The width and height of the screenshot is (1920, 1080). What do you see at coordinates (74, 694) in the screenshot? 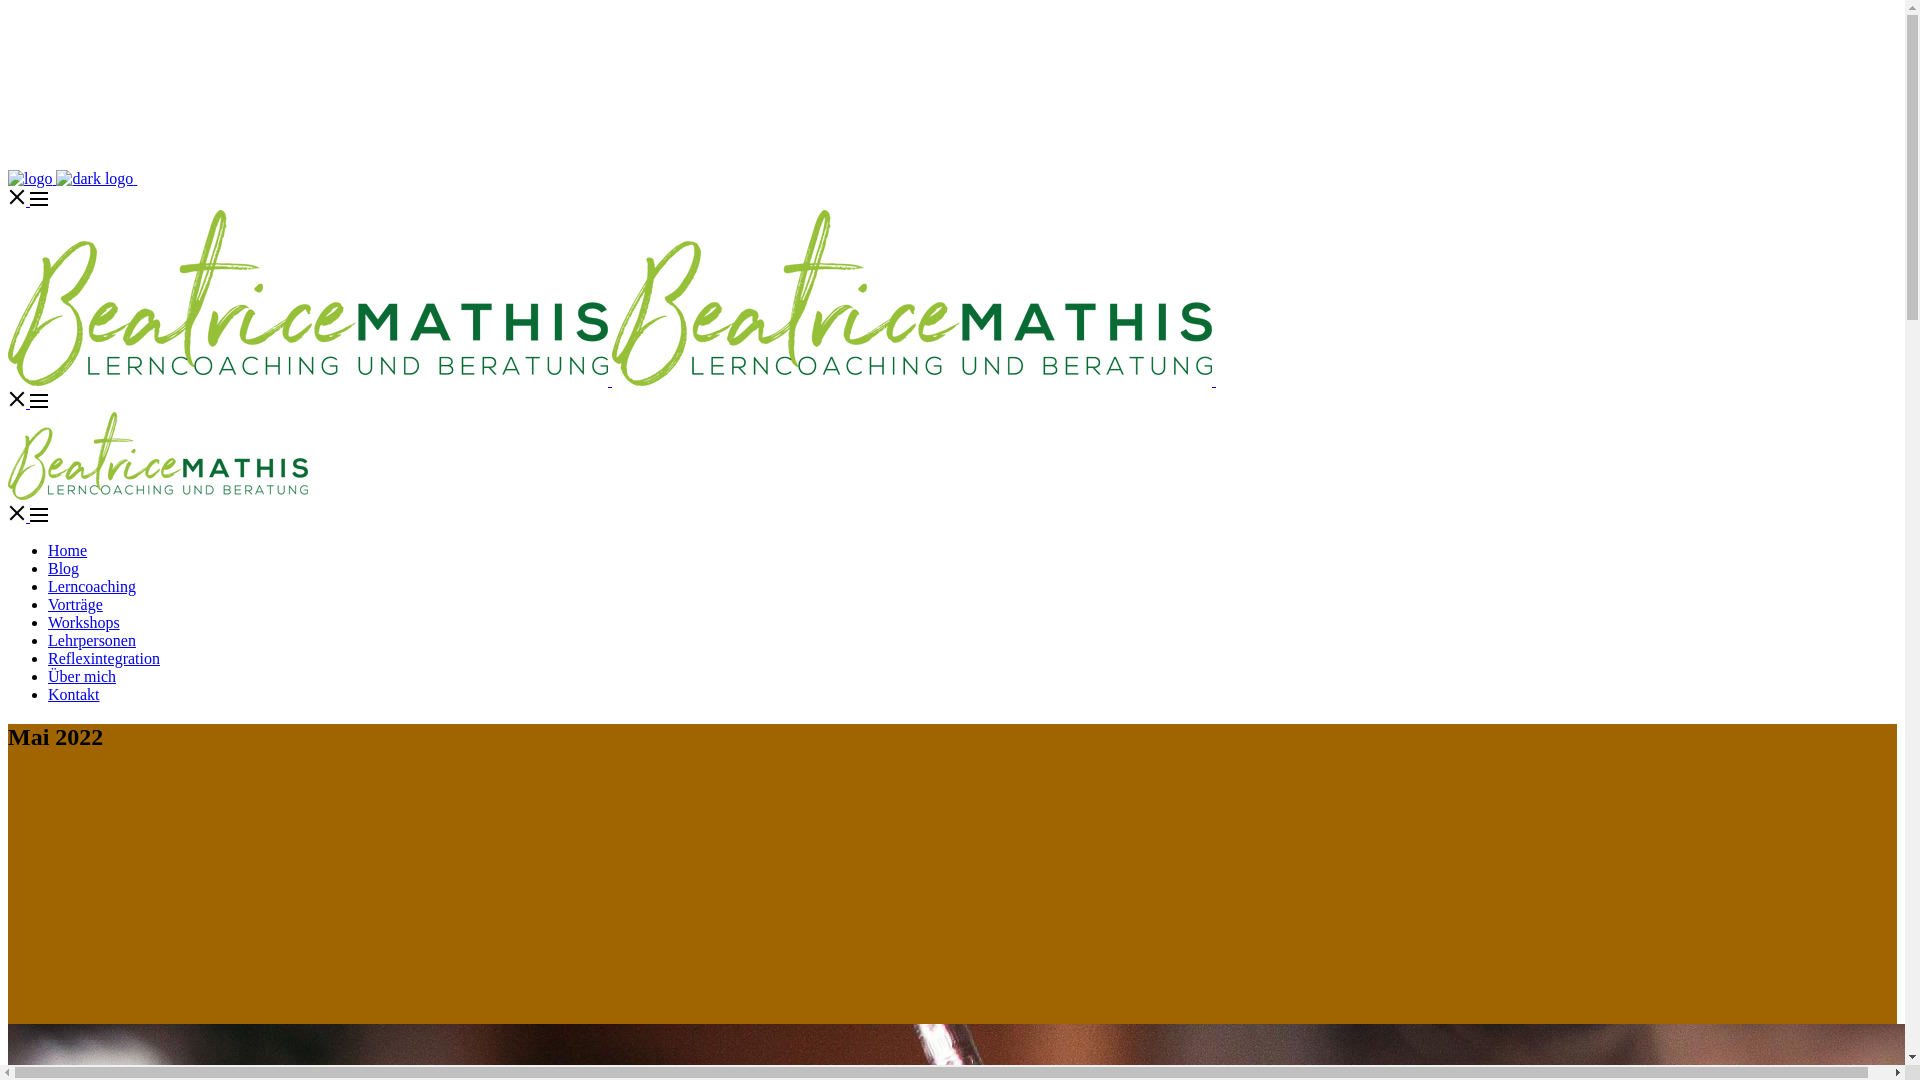
I see `Kontakt` at bounding box center [74, 694].